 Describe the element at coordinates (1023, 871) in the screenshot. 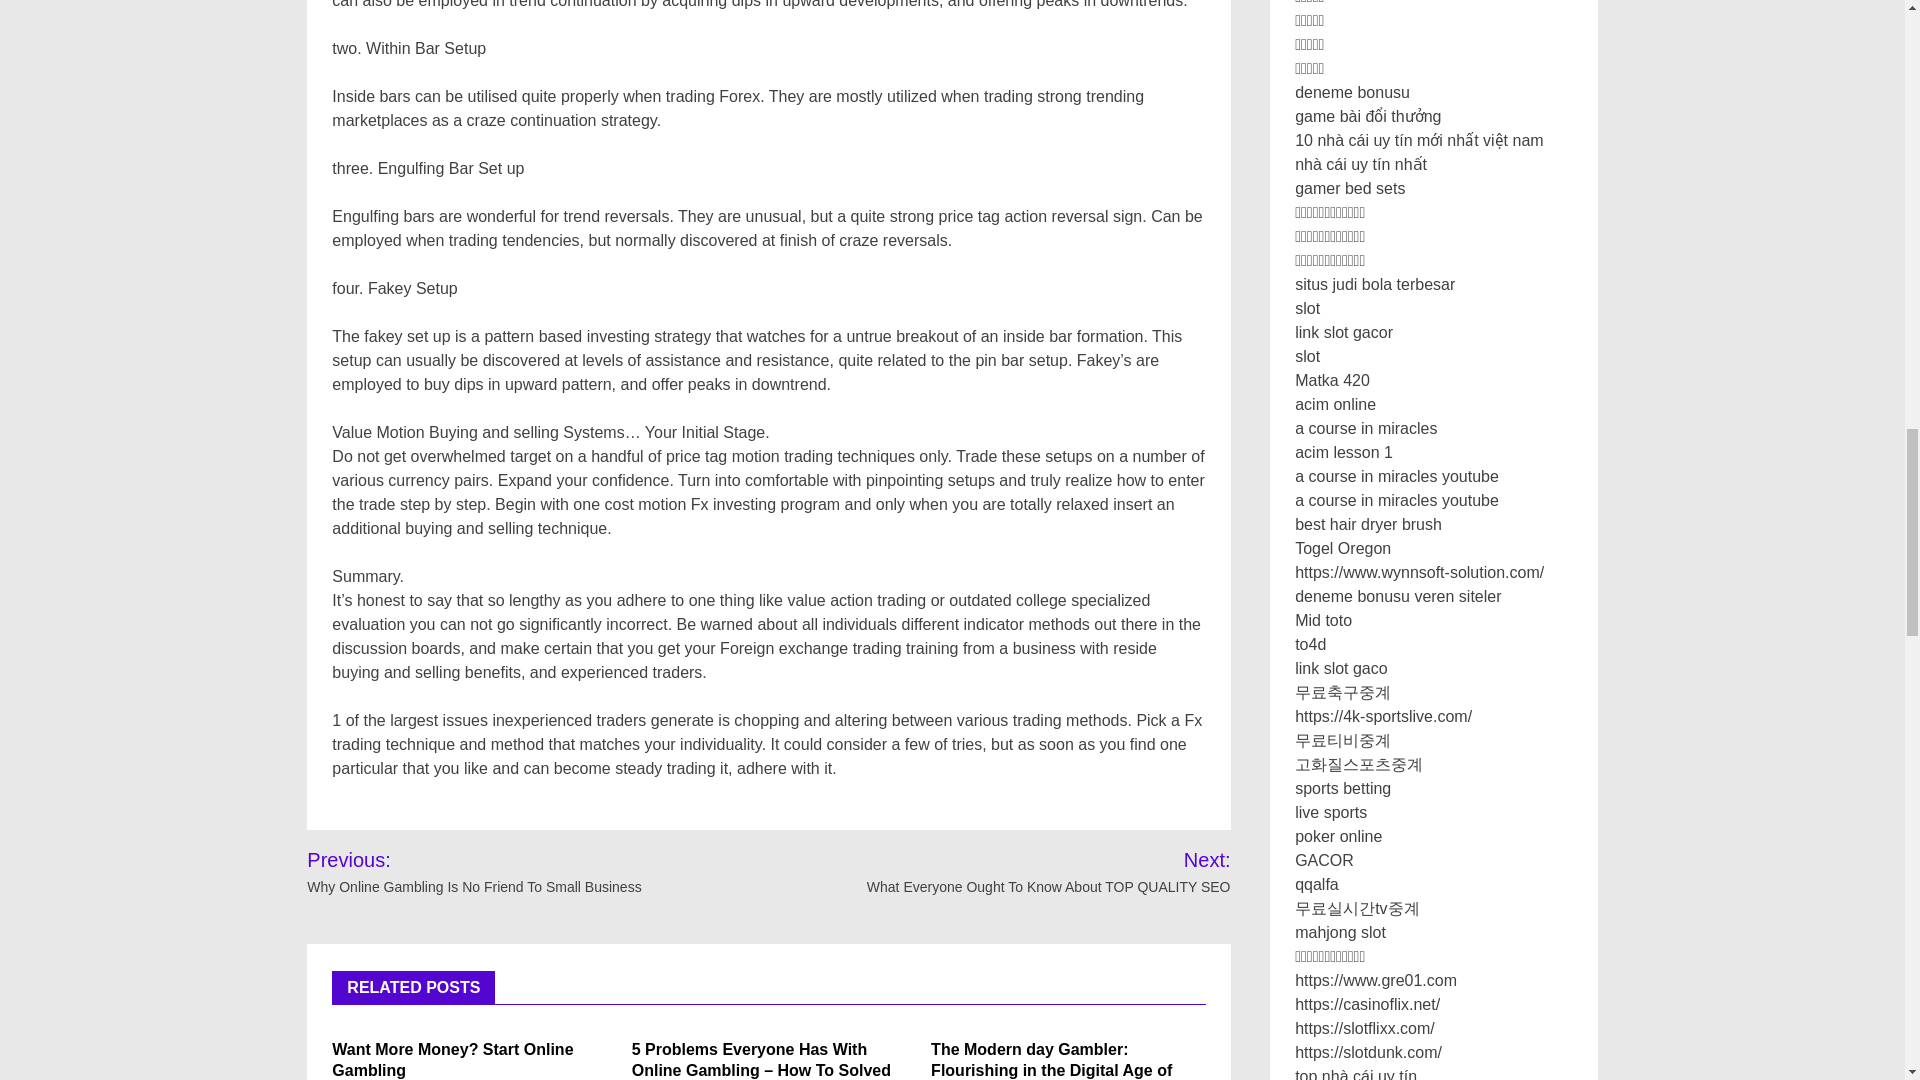

I see `Next: What Everyone Ought To Know About TOP QUALITY SEO` at that location.